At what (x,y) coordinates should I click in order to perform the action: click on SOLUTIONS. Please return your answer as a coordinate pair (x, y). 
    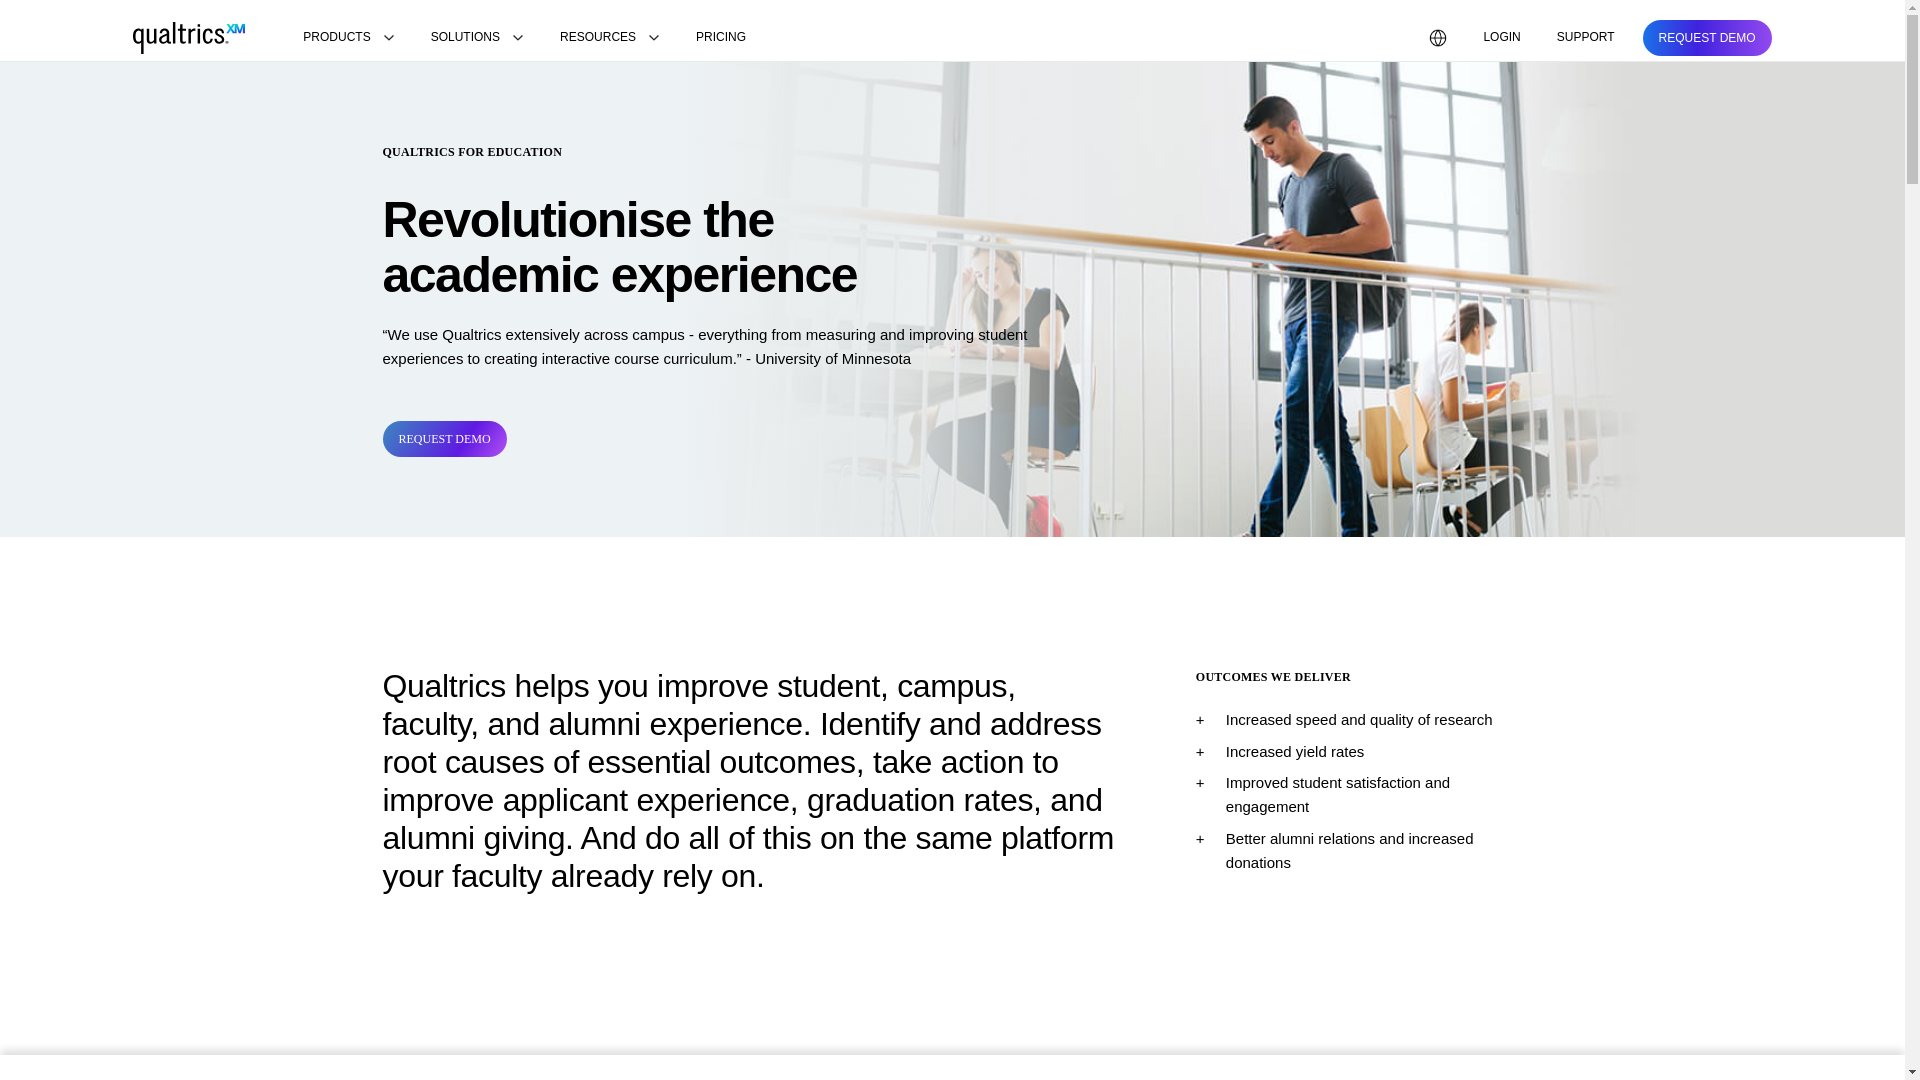
    Looking at the image, I should click on (476, 38).